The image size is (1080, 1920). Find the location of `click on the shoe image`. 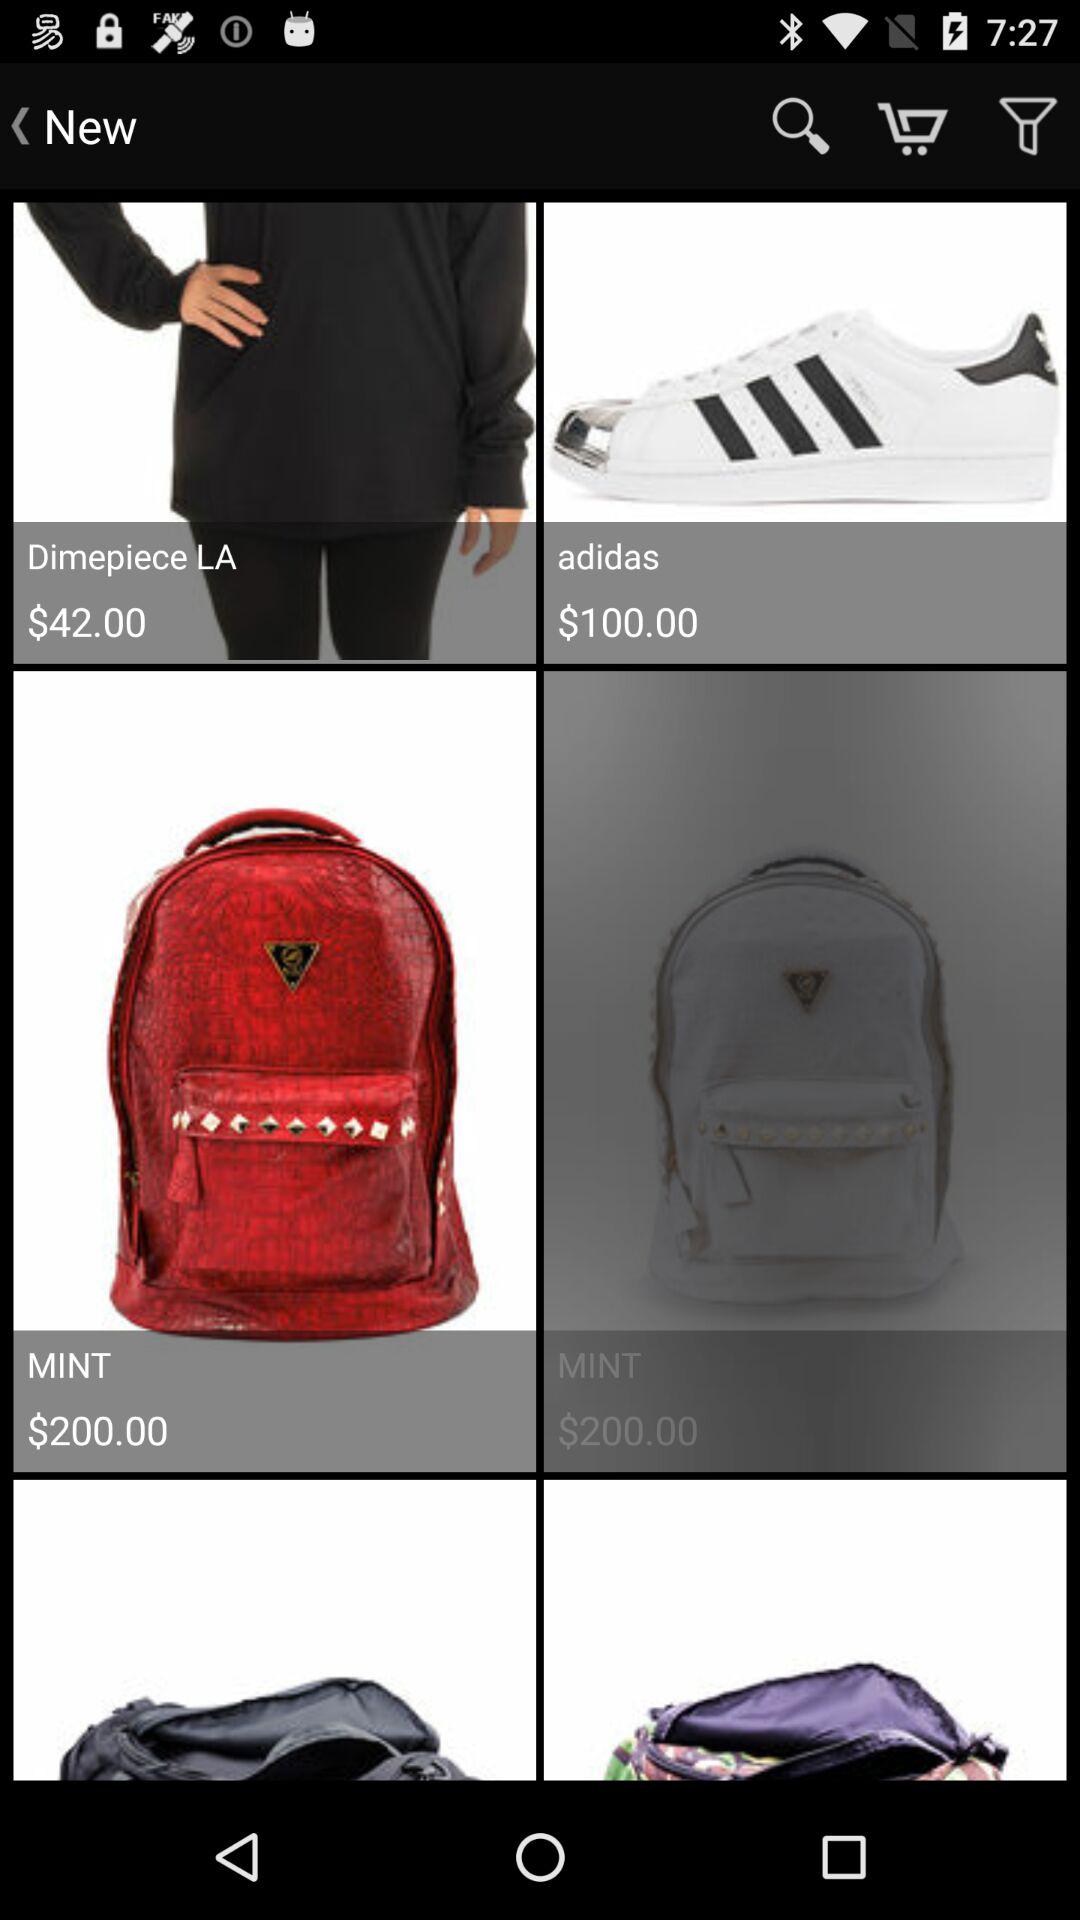

click on the shoe image is located at coordinates (806, 432).